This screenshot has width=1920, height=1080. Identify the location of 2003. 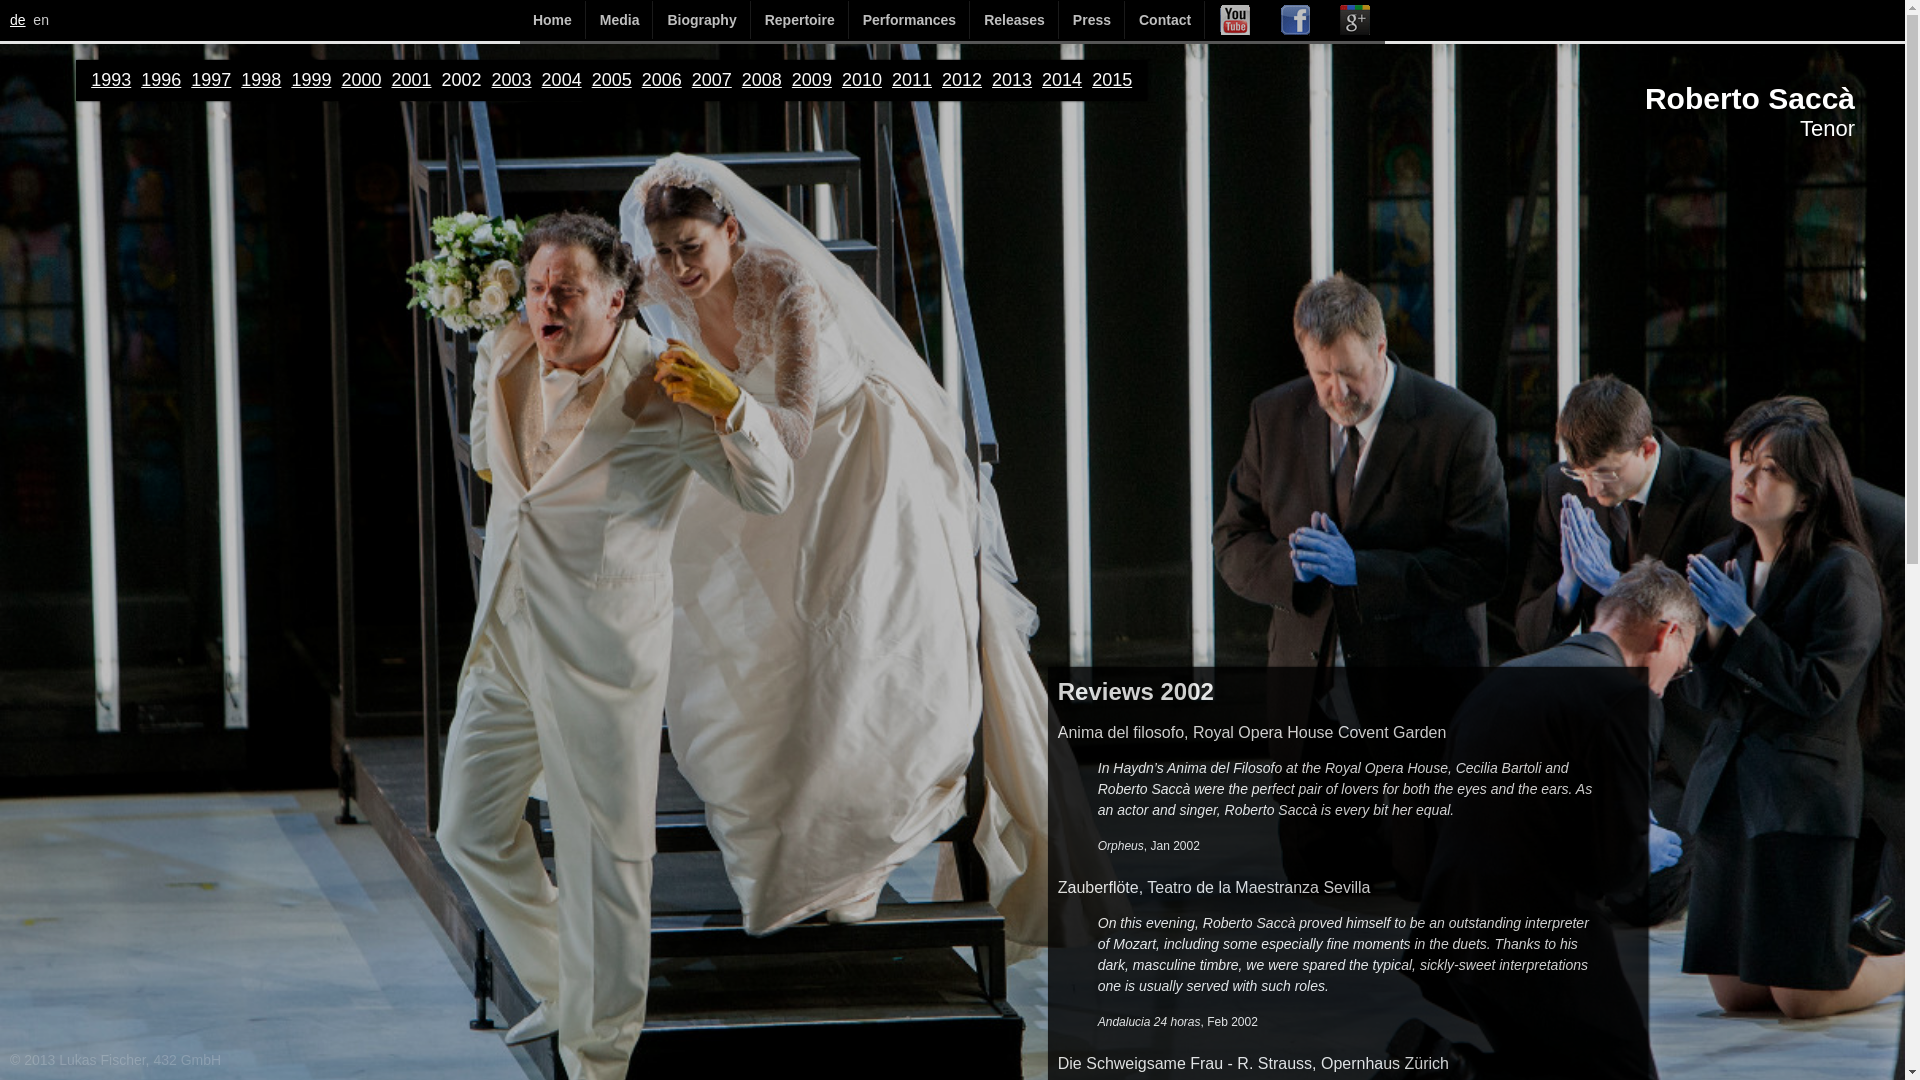
(511, 80).